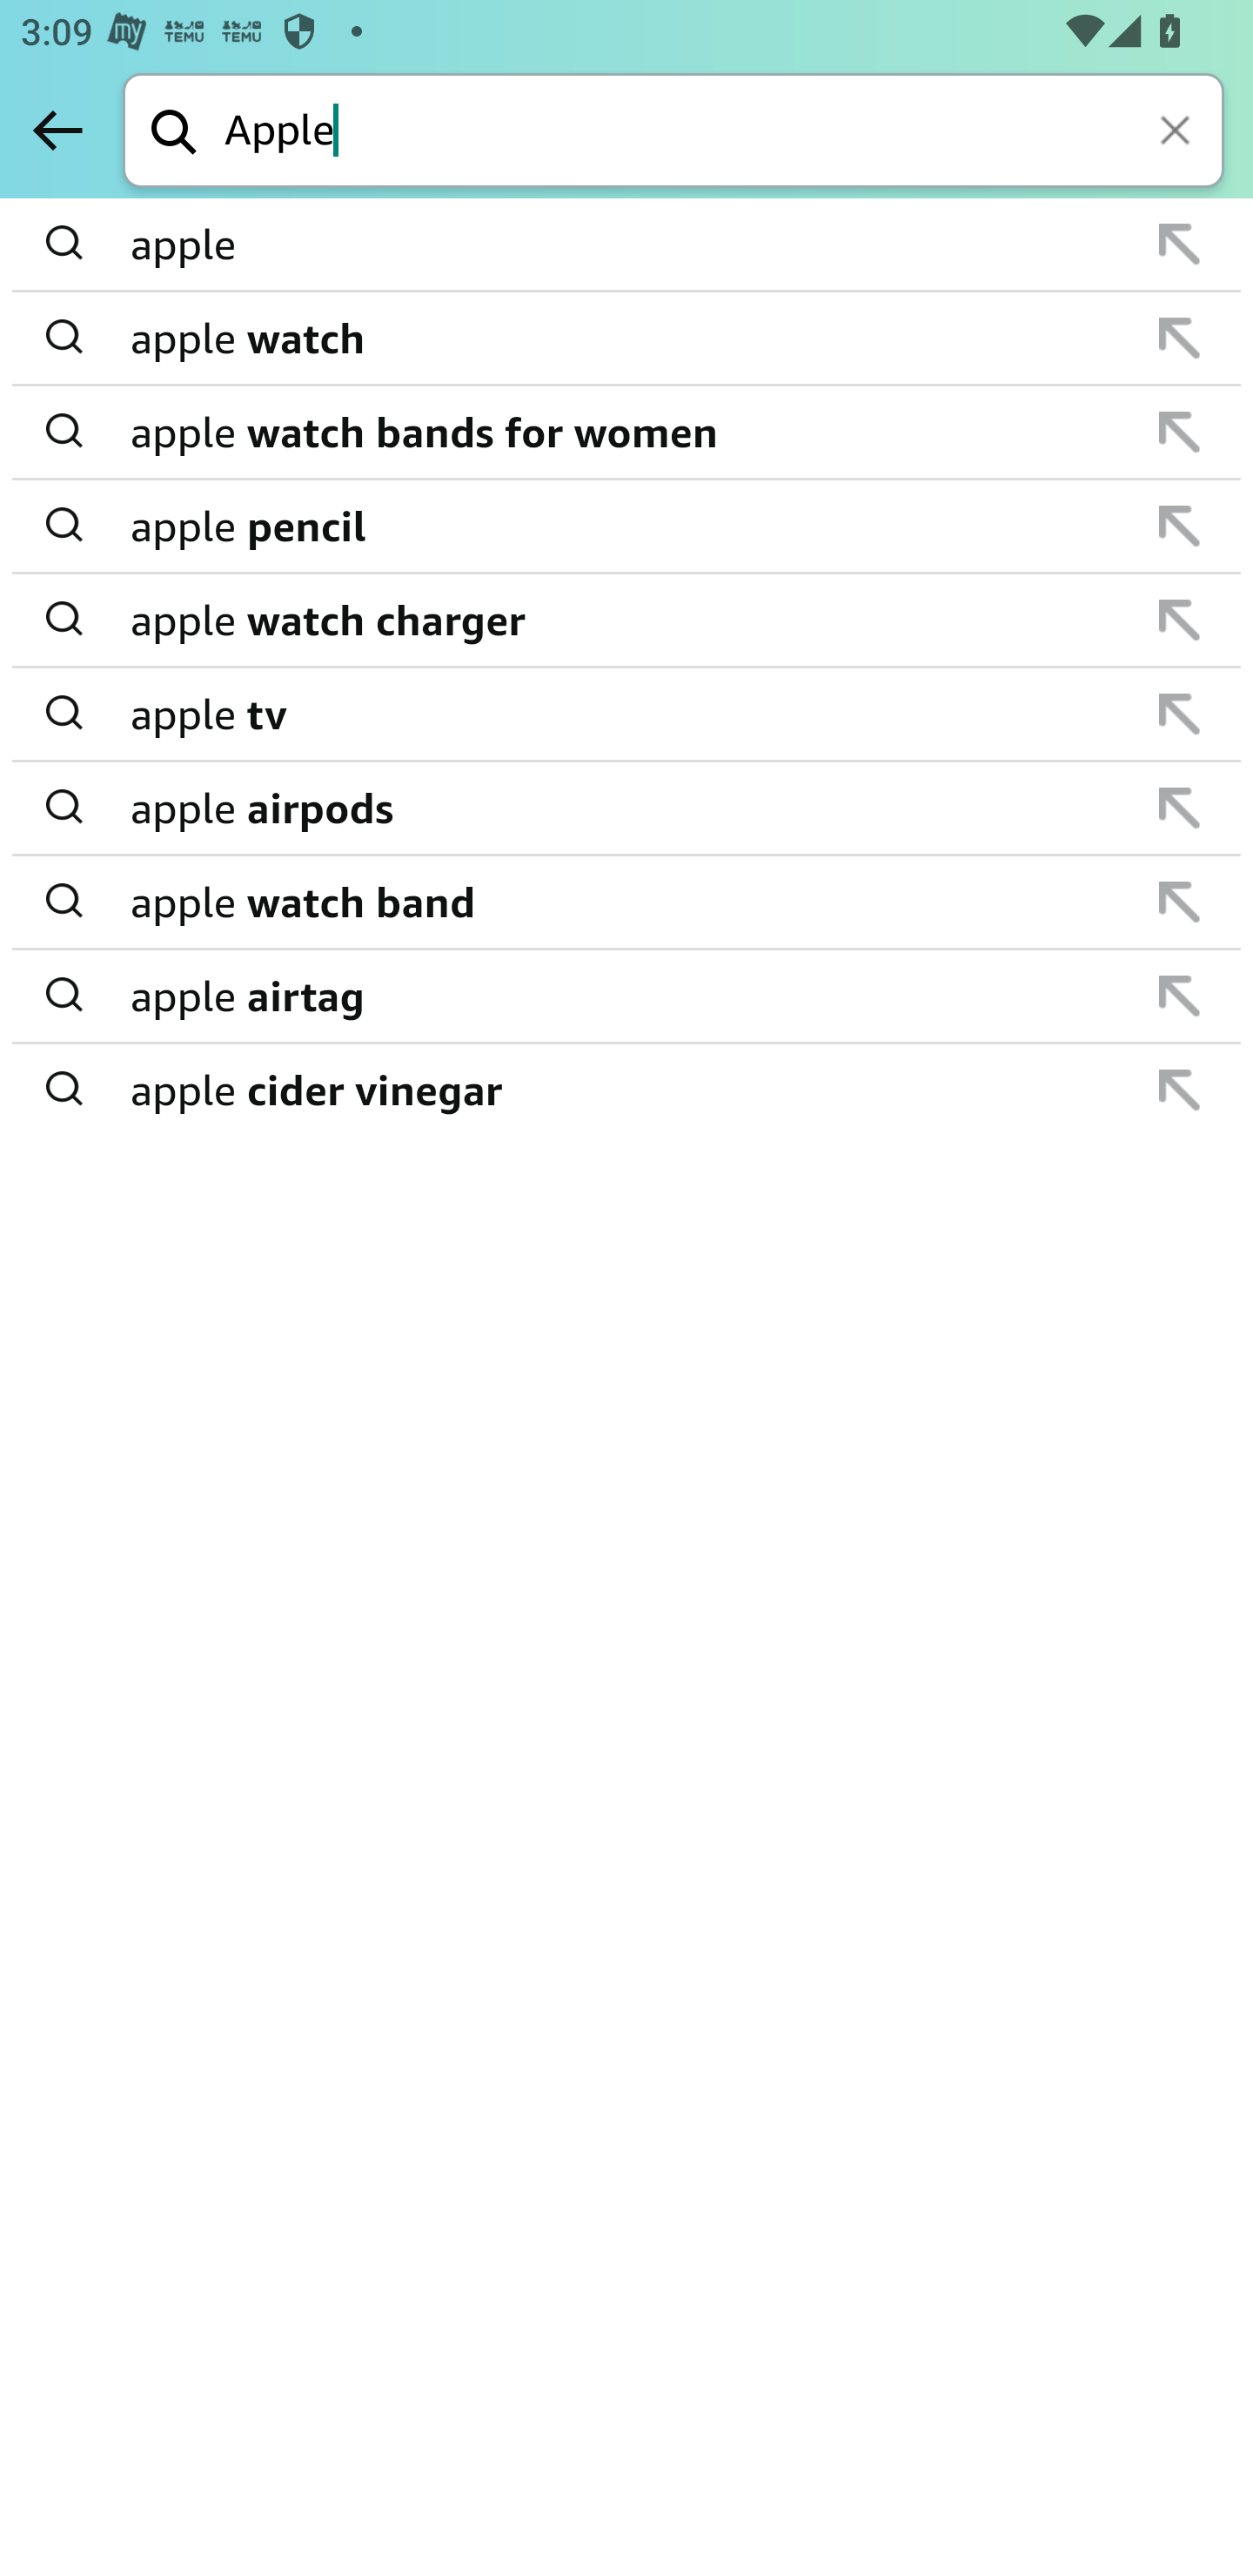 The width and height of the screenshot is (1253, 2576). Describe the element at coordinates (628, 808) in the screenshot. I see `apple airpods` at that location.